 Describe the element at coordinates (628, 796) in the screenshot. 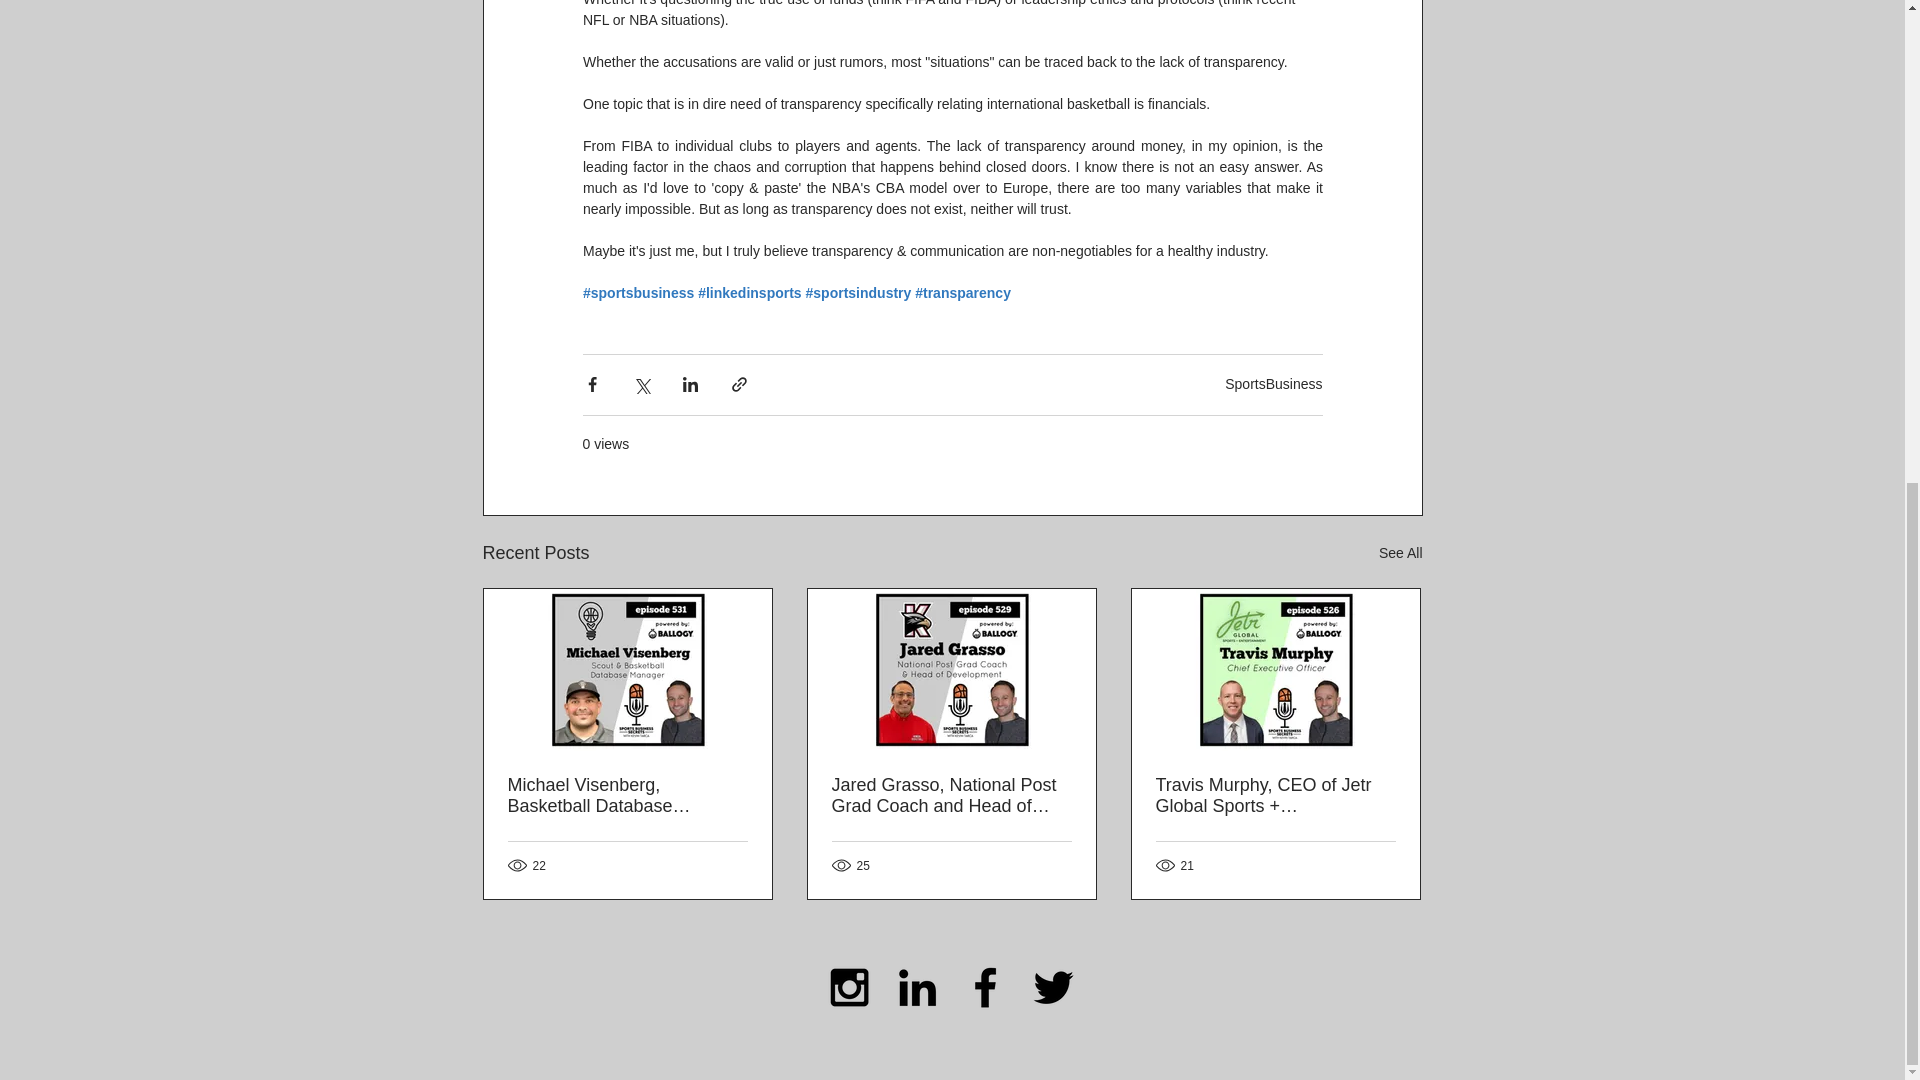

I see `Michael Visenberg, Basketball Database Manager at ProInsight` at that location.